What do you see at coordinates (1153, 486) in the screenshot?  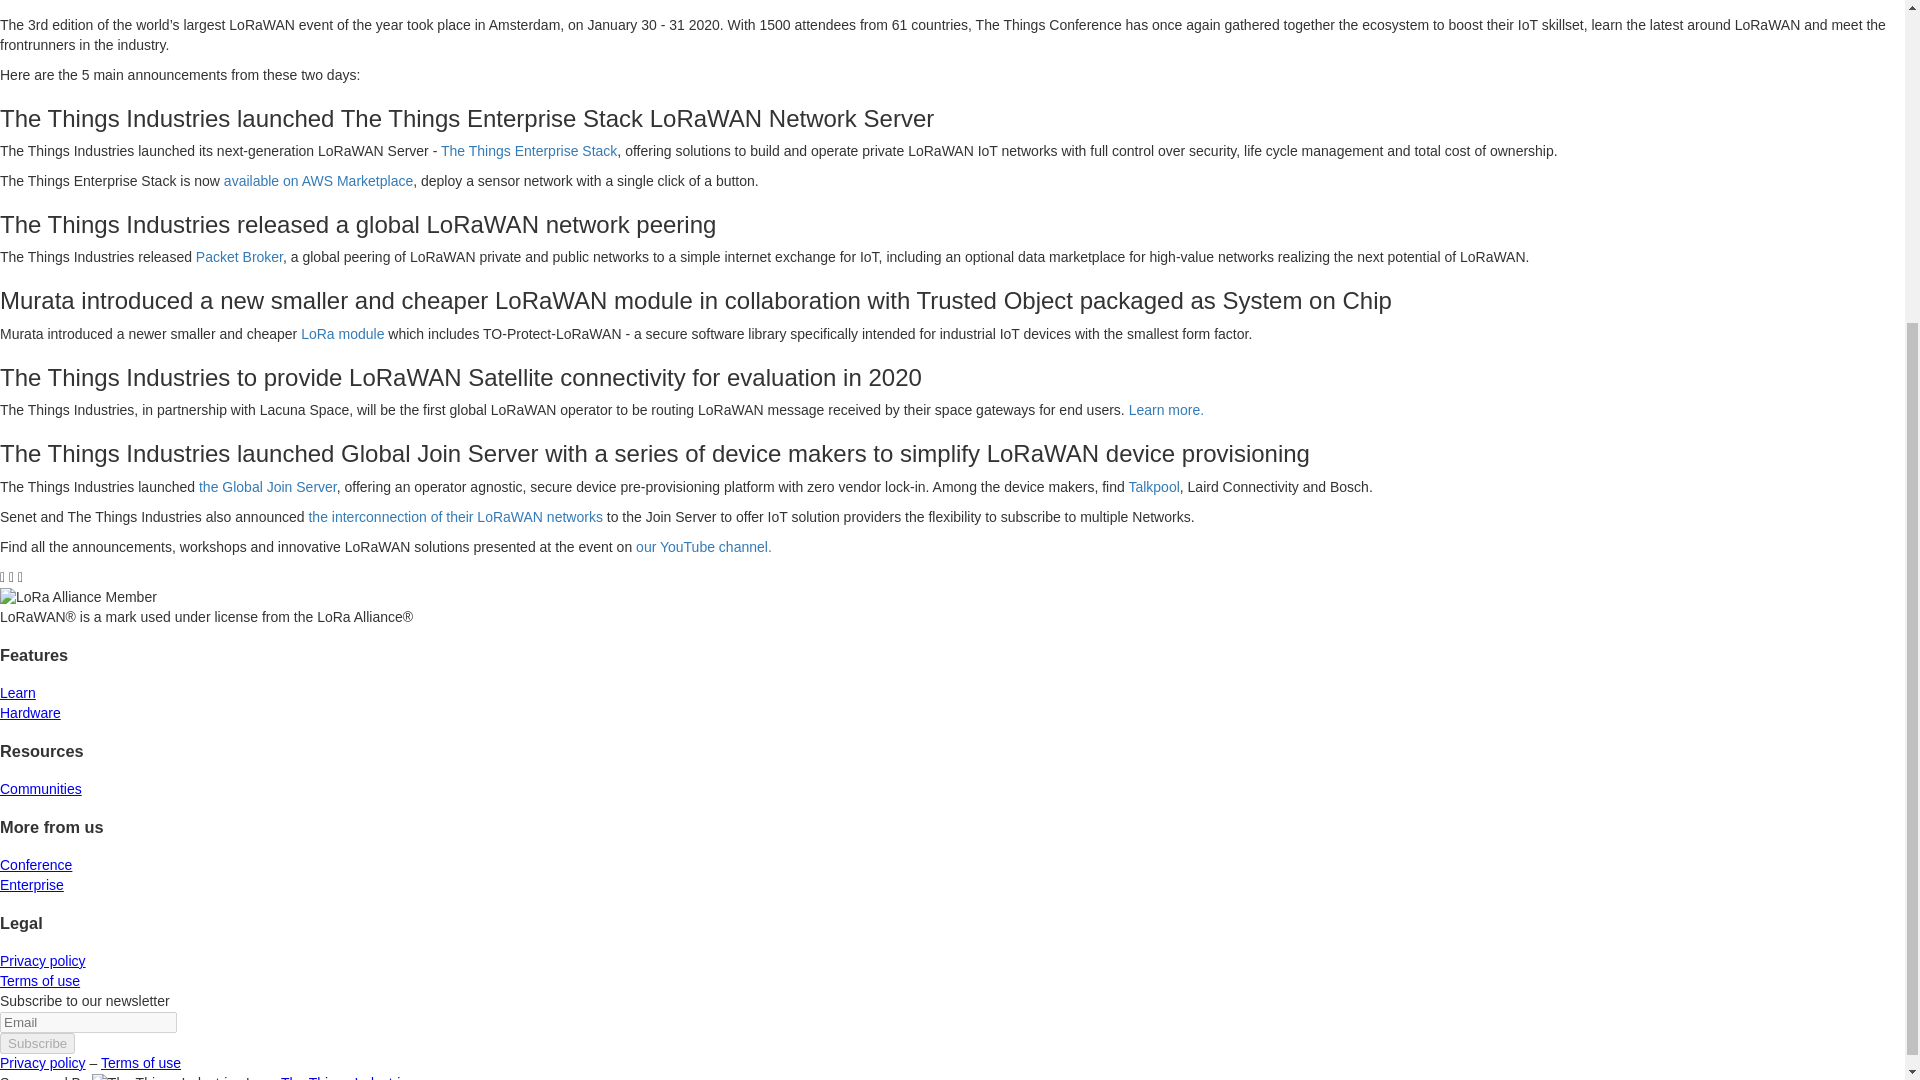 I see `Talkpool` at bounding box center [1153, 486].